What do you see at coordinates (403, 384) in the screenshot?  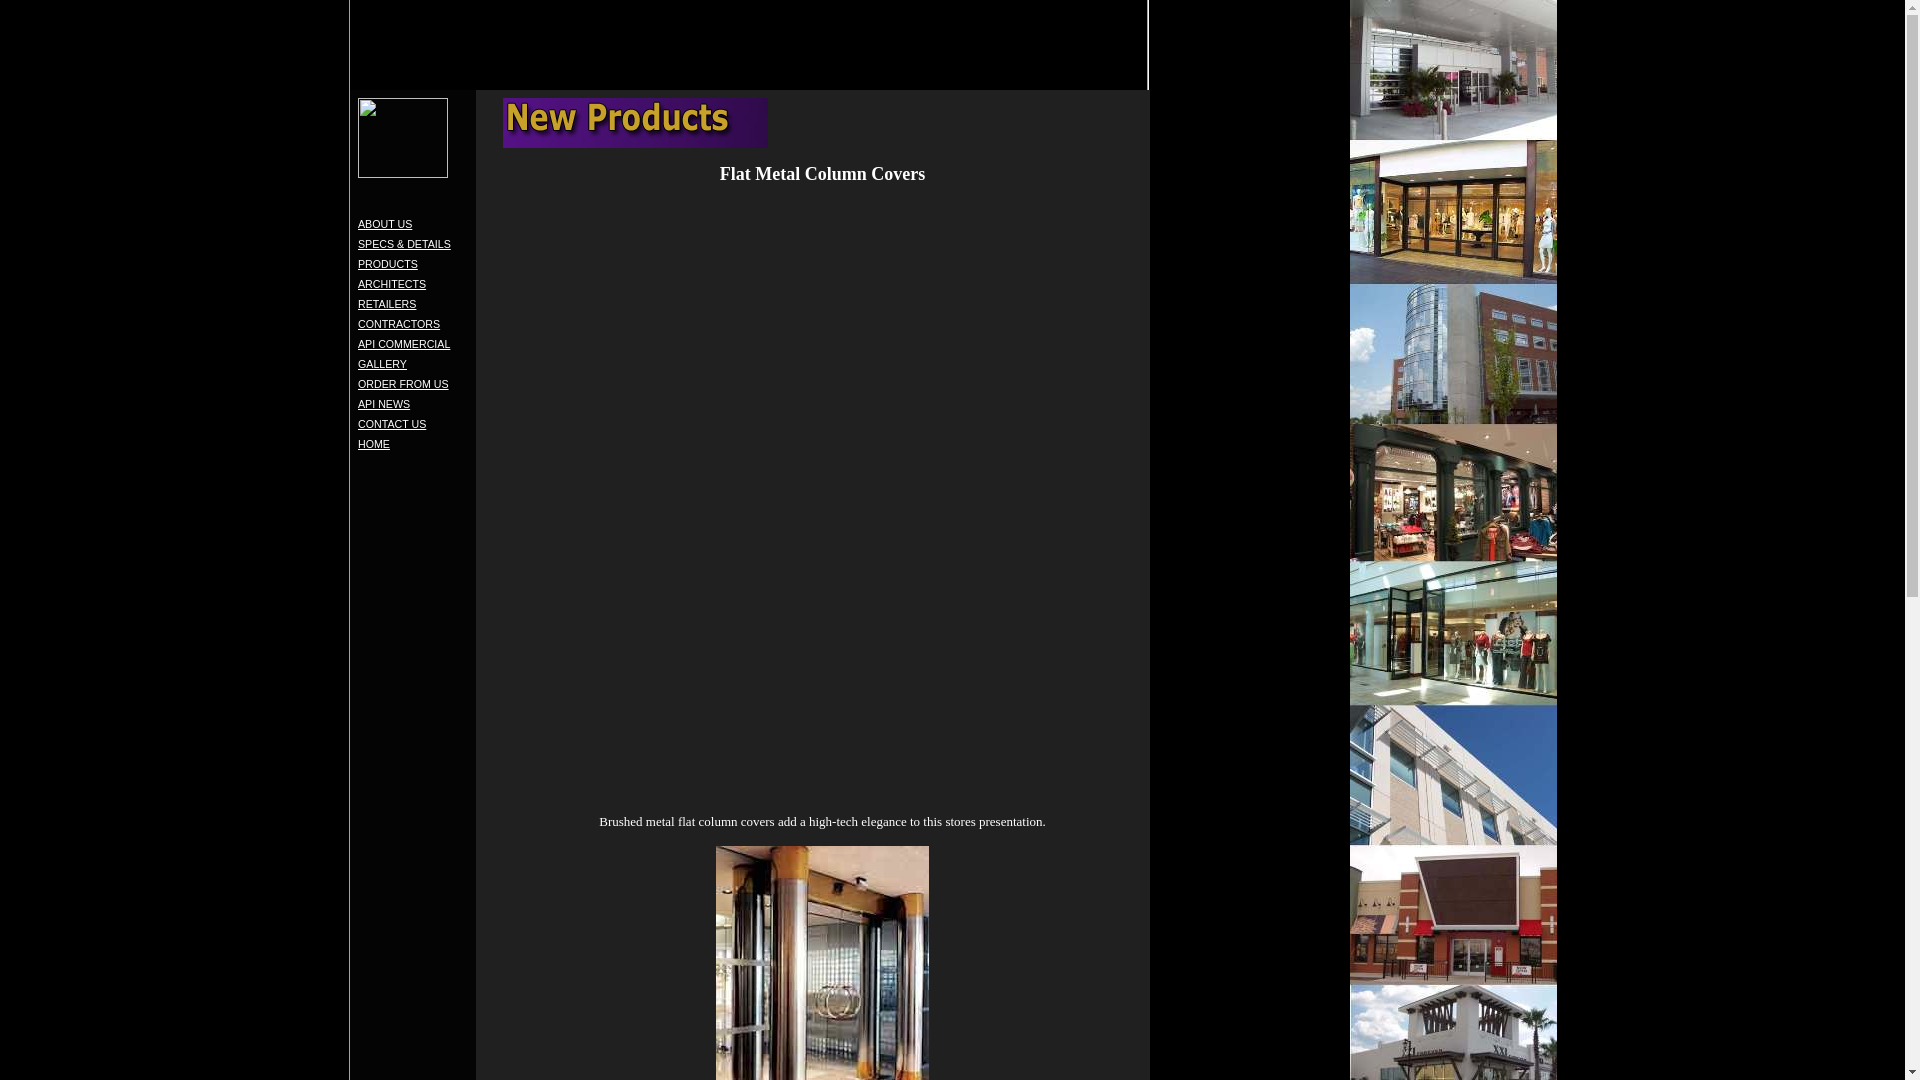 I see `ORDER FROM US` at bounding box center [403, 384].